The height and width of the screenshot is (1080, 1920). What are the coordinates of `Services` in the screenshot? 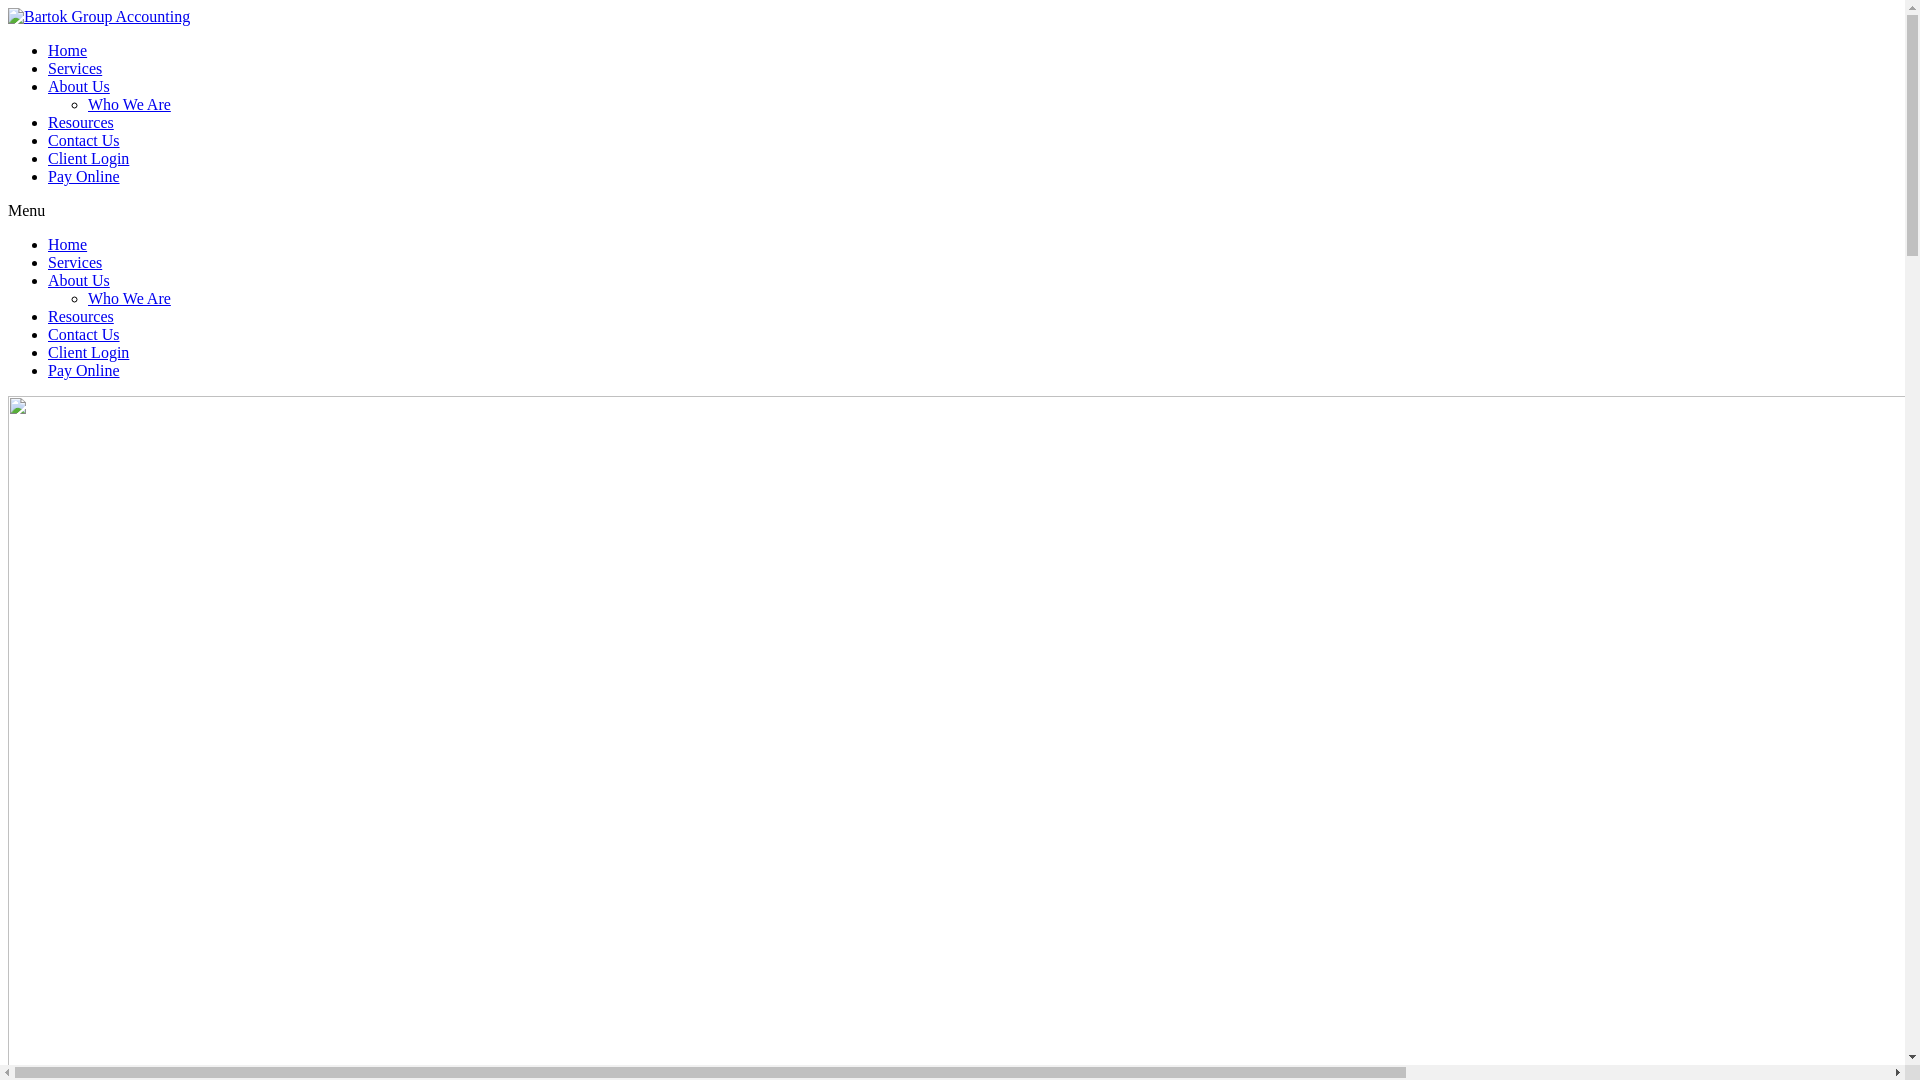 It's located at (75, 262).